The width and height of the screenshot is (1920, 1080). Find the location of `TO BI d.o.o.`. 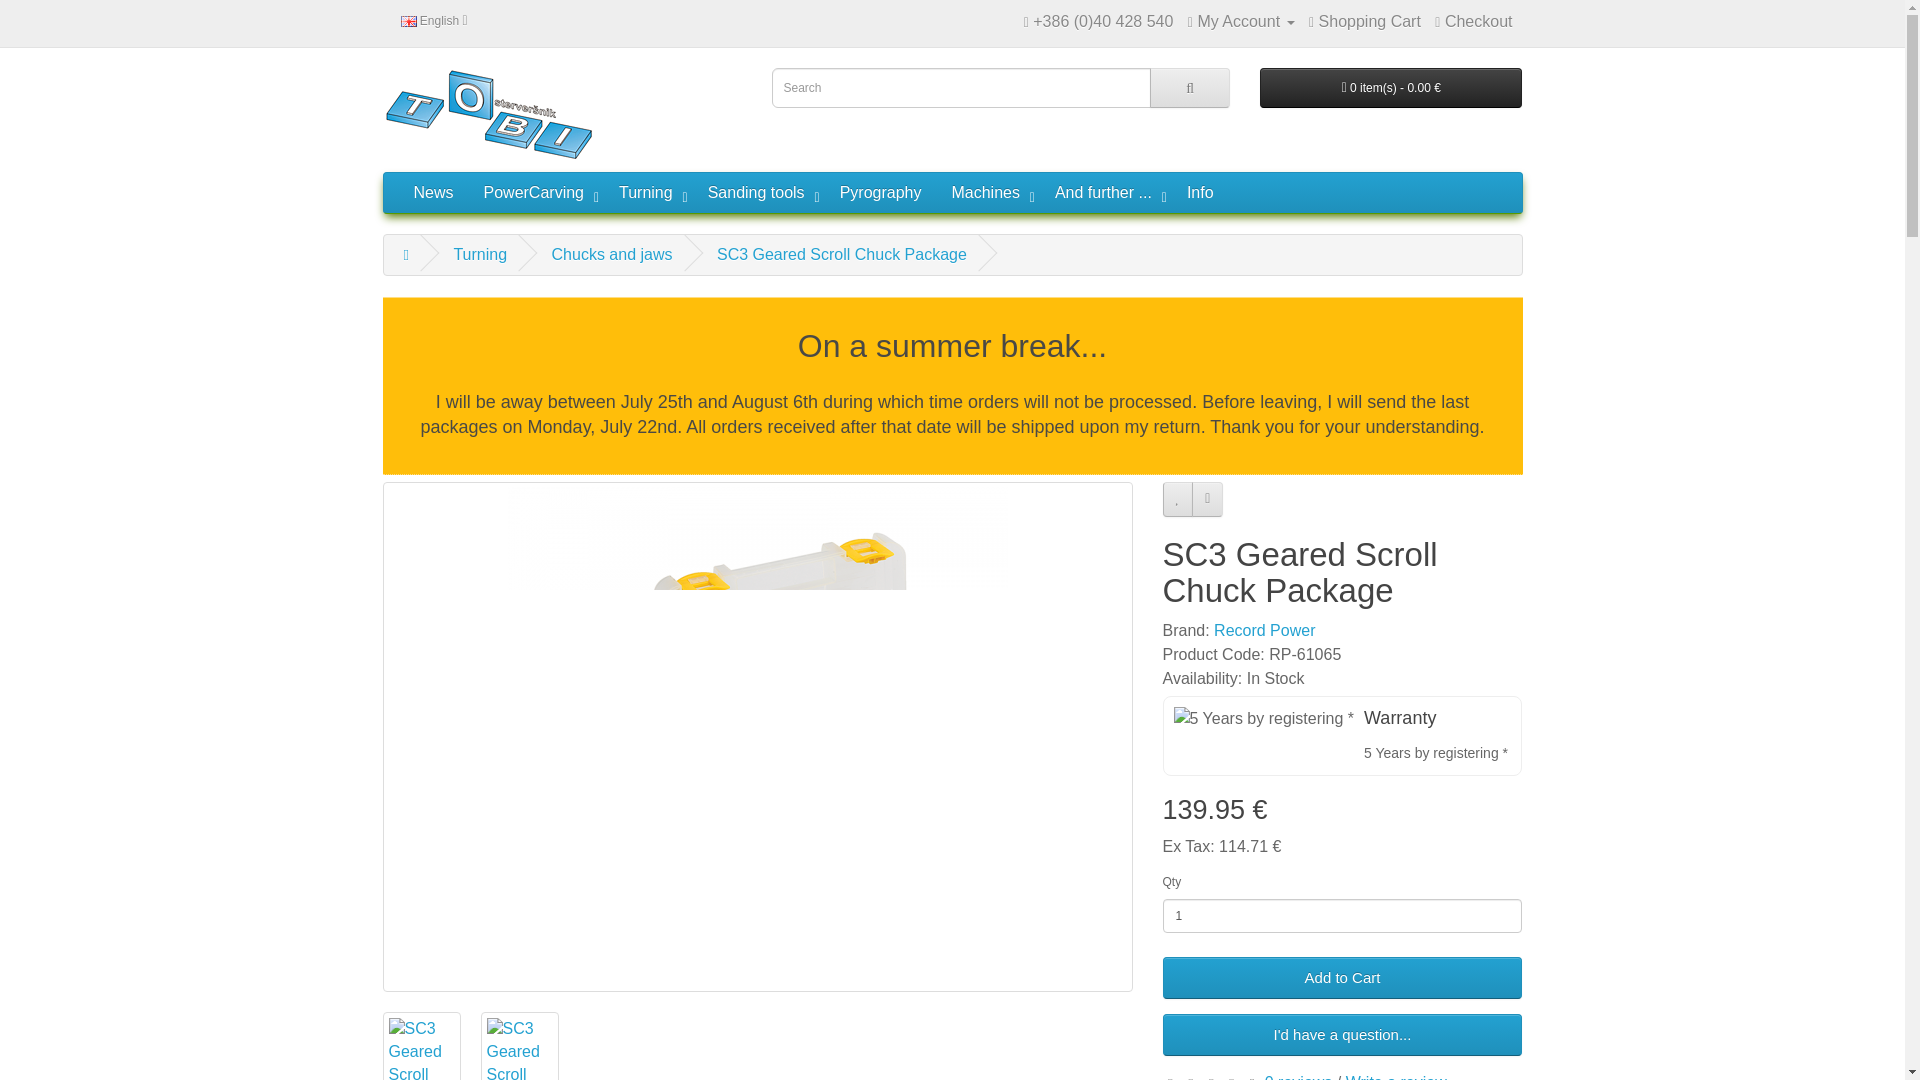

TO BI d.o.o. is located at coordinates (490, 115).